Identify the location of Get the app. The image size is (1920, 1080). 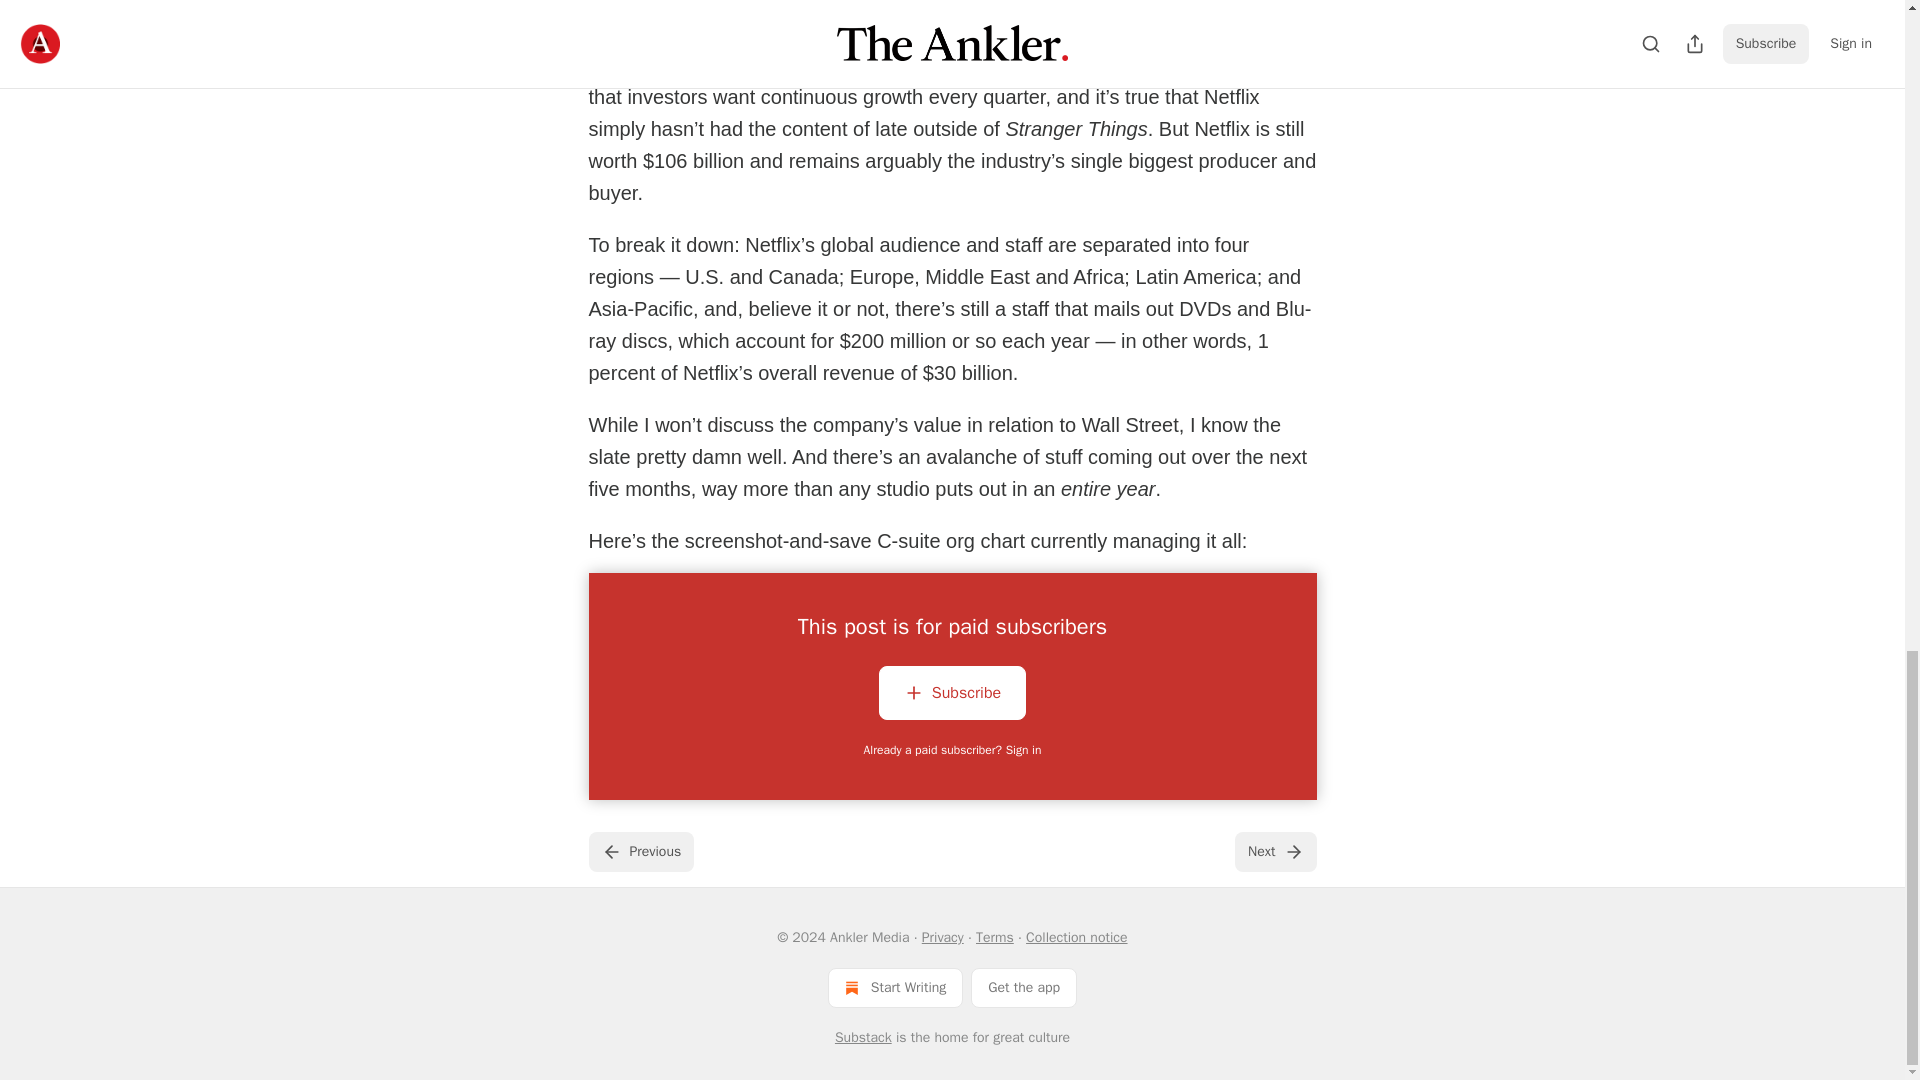
(1024, 987).